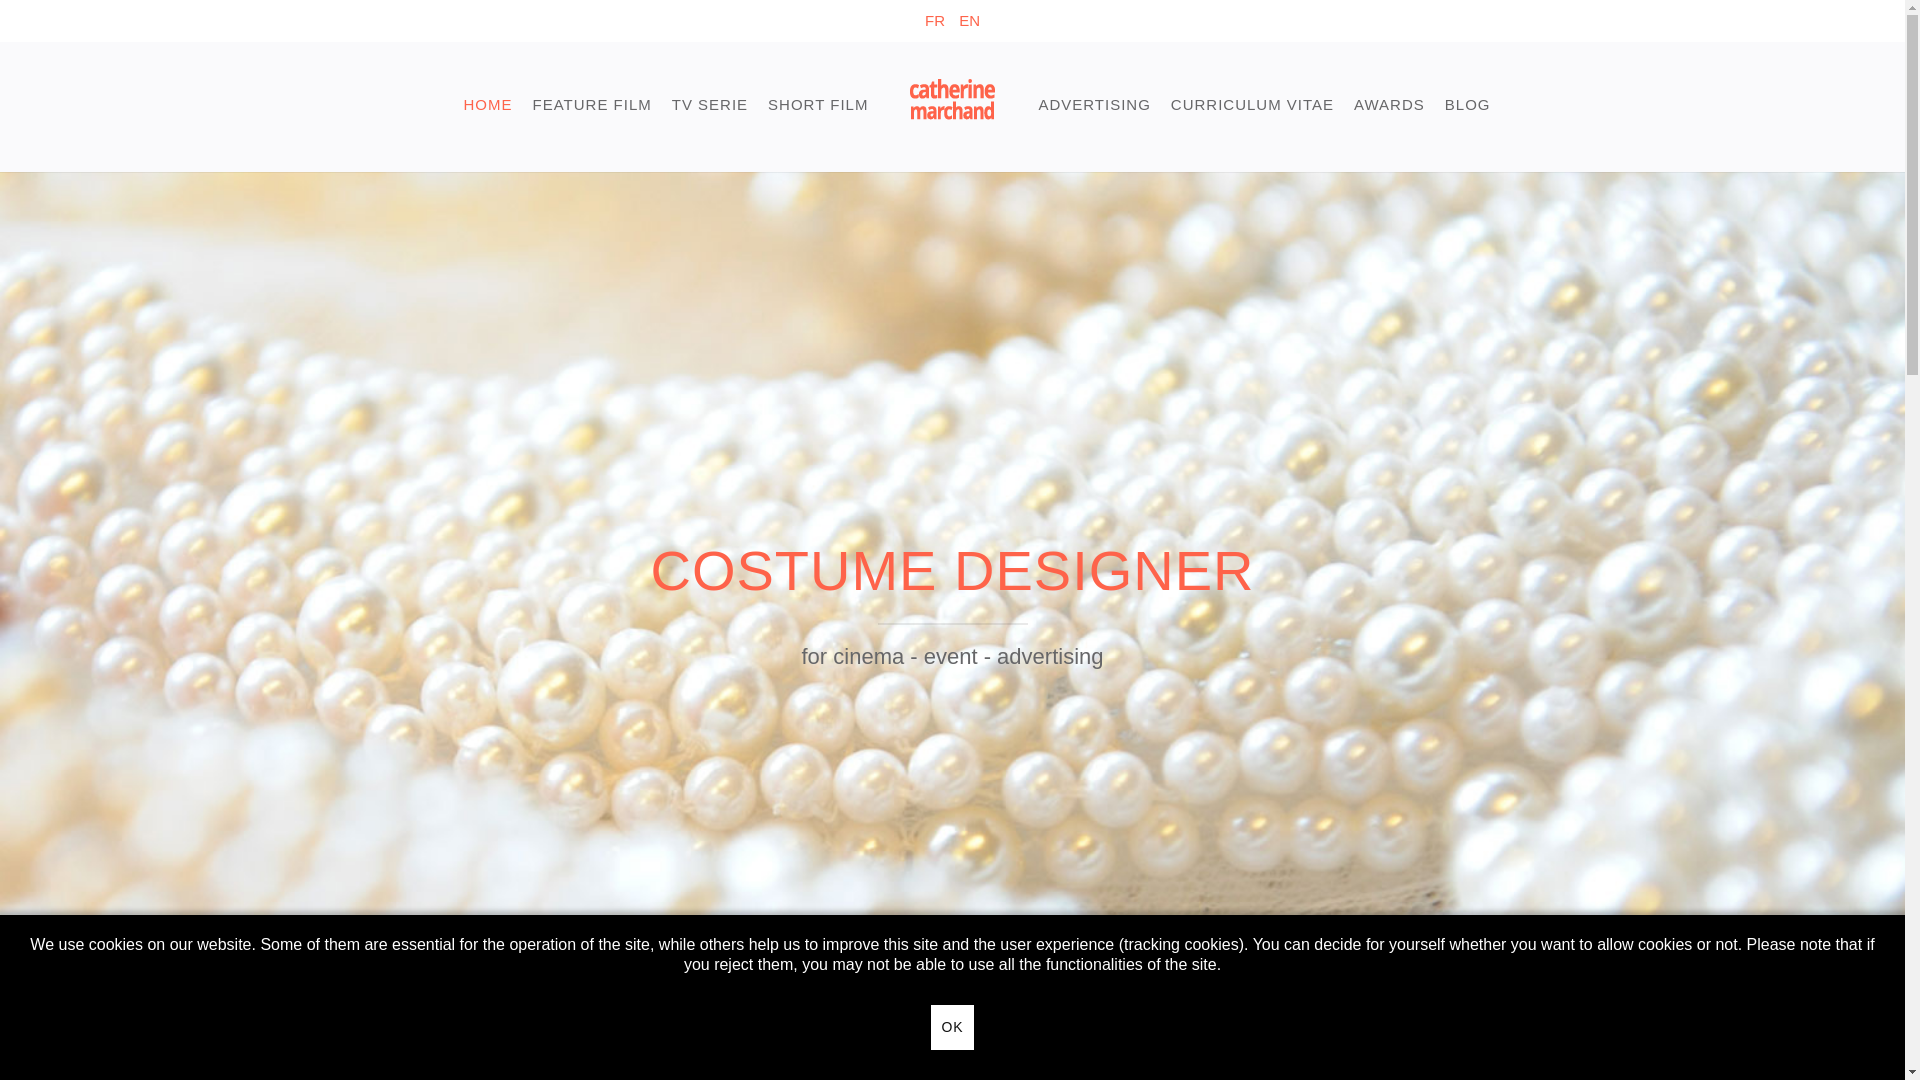  What do you see at coordinates (1390, 104) in the screenshot?
I see `AWARDS` at bounding box center [1390, 104].